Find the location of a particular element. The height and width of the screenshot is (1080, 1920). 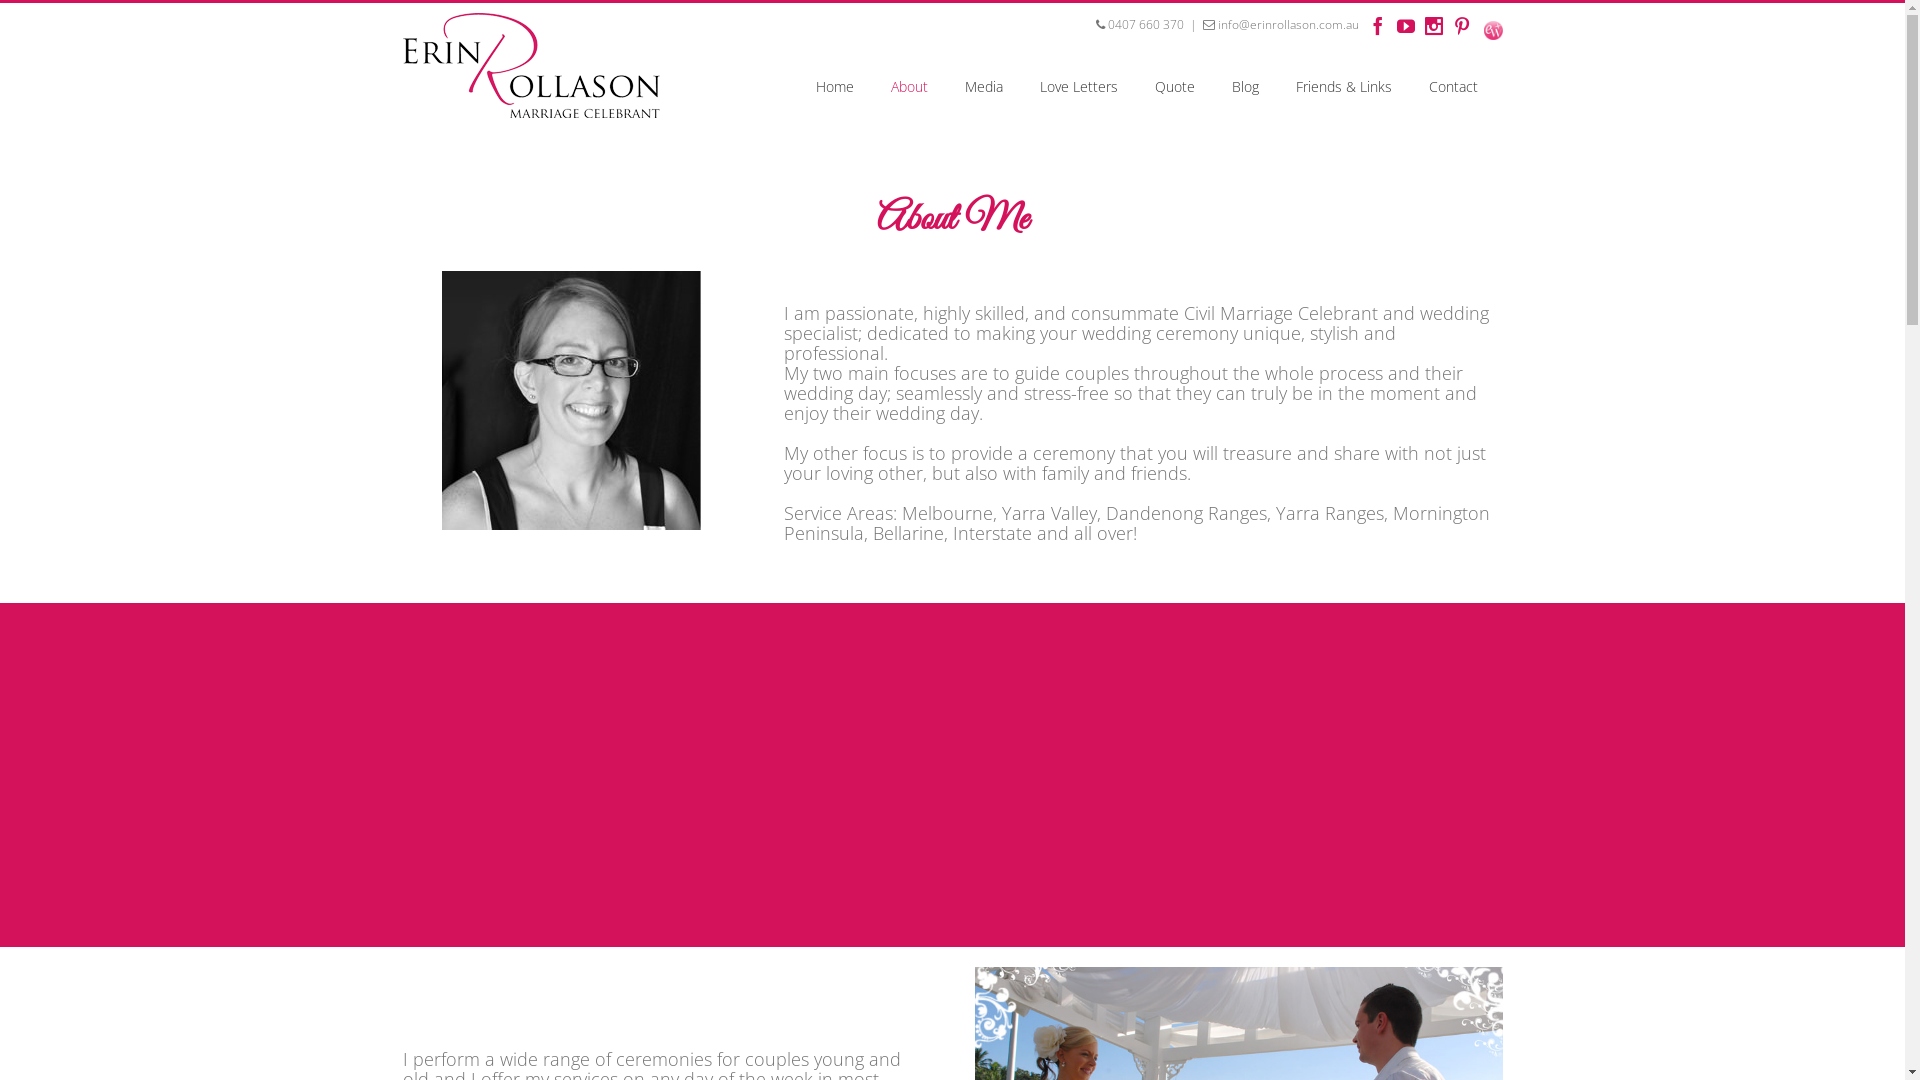

Love Letters is located at coordinates (1079, 87).